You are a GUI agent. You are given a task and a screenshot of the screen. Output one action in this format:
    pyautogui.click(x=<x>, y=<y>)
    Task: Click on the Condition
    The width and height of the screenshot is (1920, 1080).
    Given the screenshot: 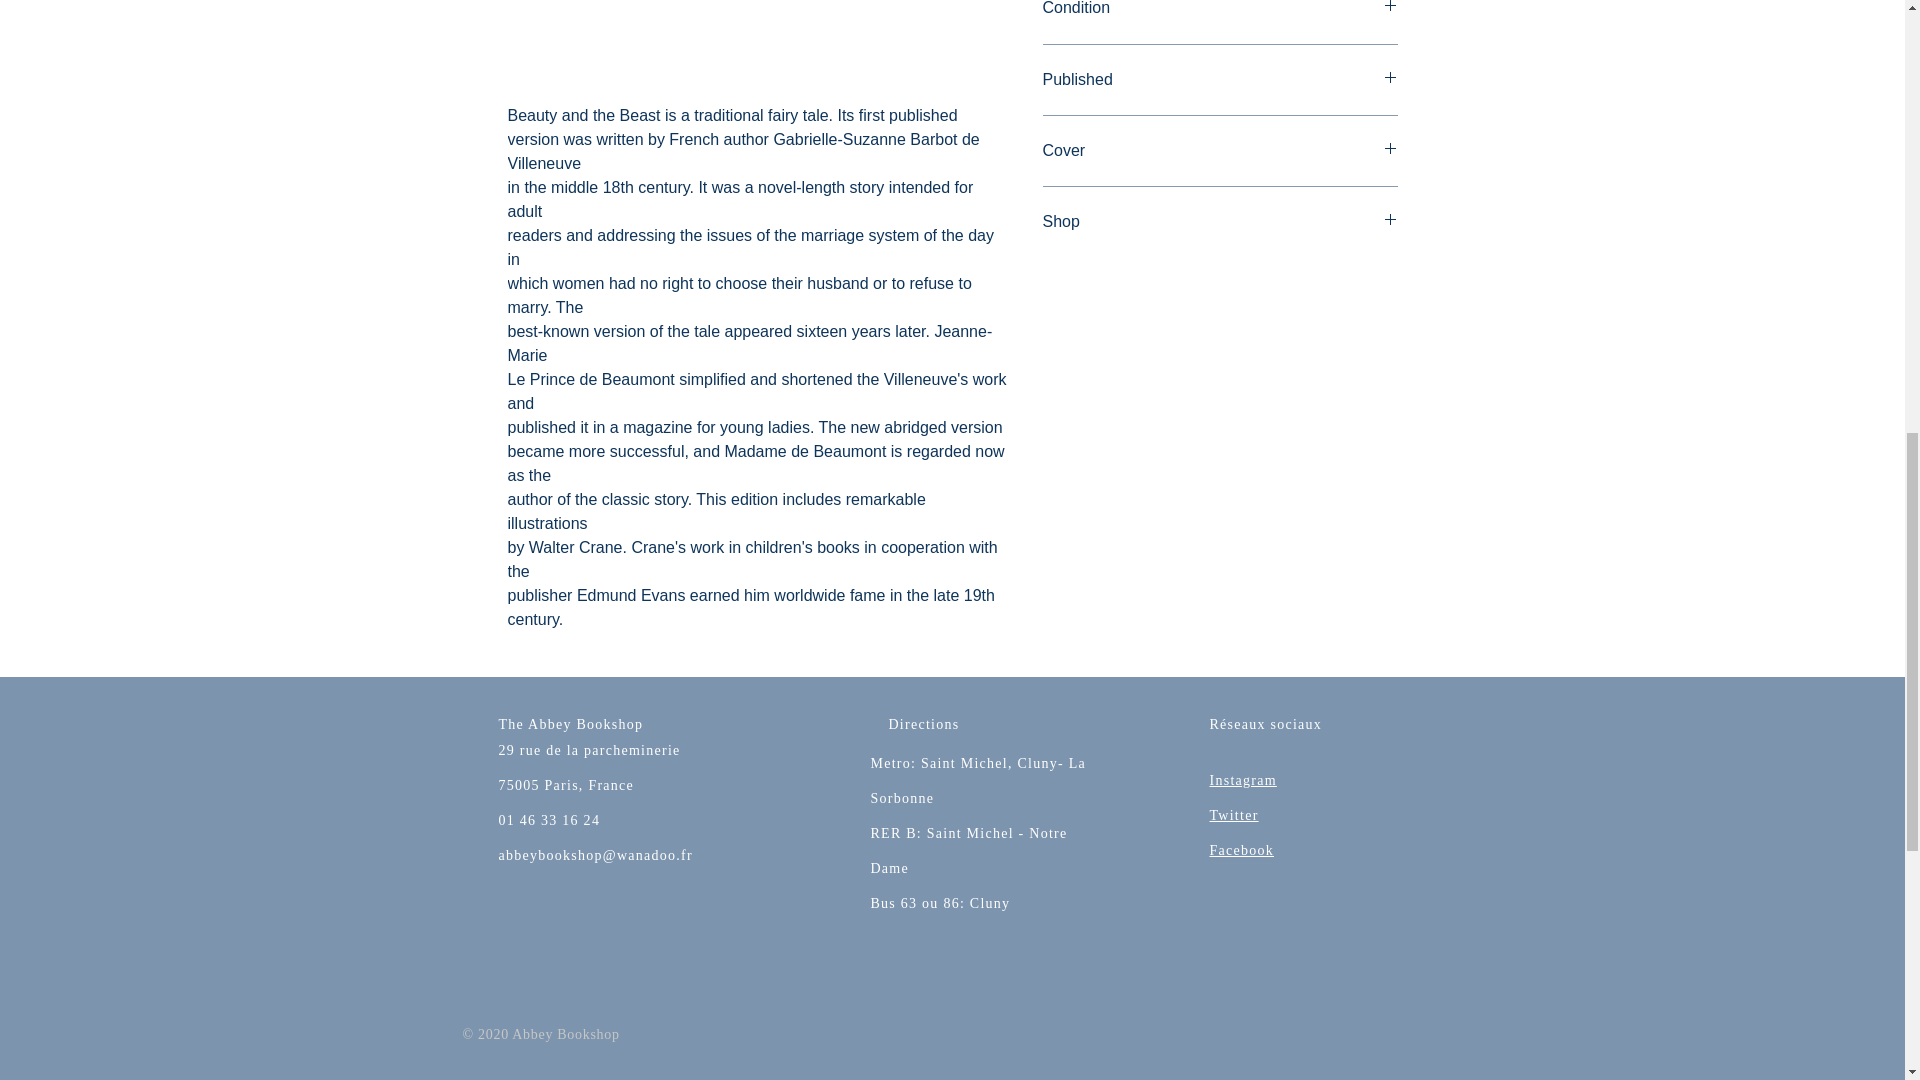 What is the action you would take?
    pyautogui.click(x=1220, y=10)
    